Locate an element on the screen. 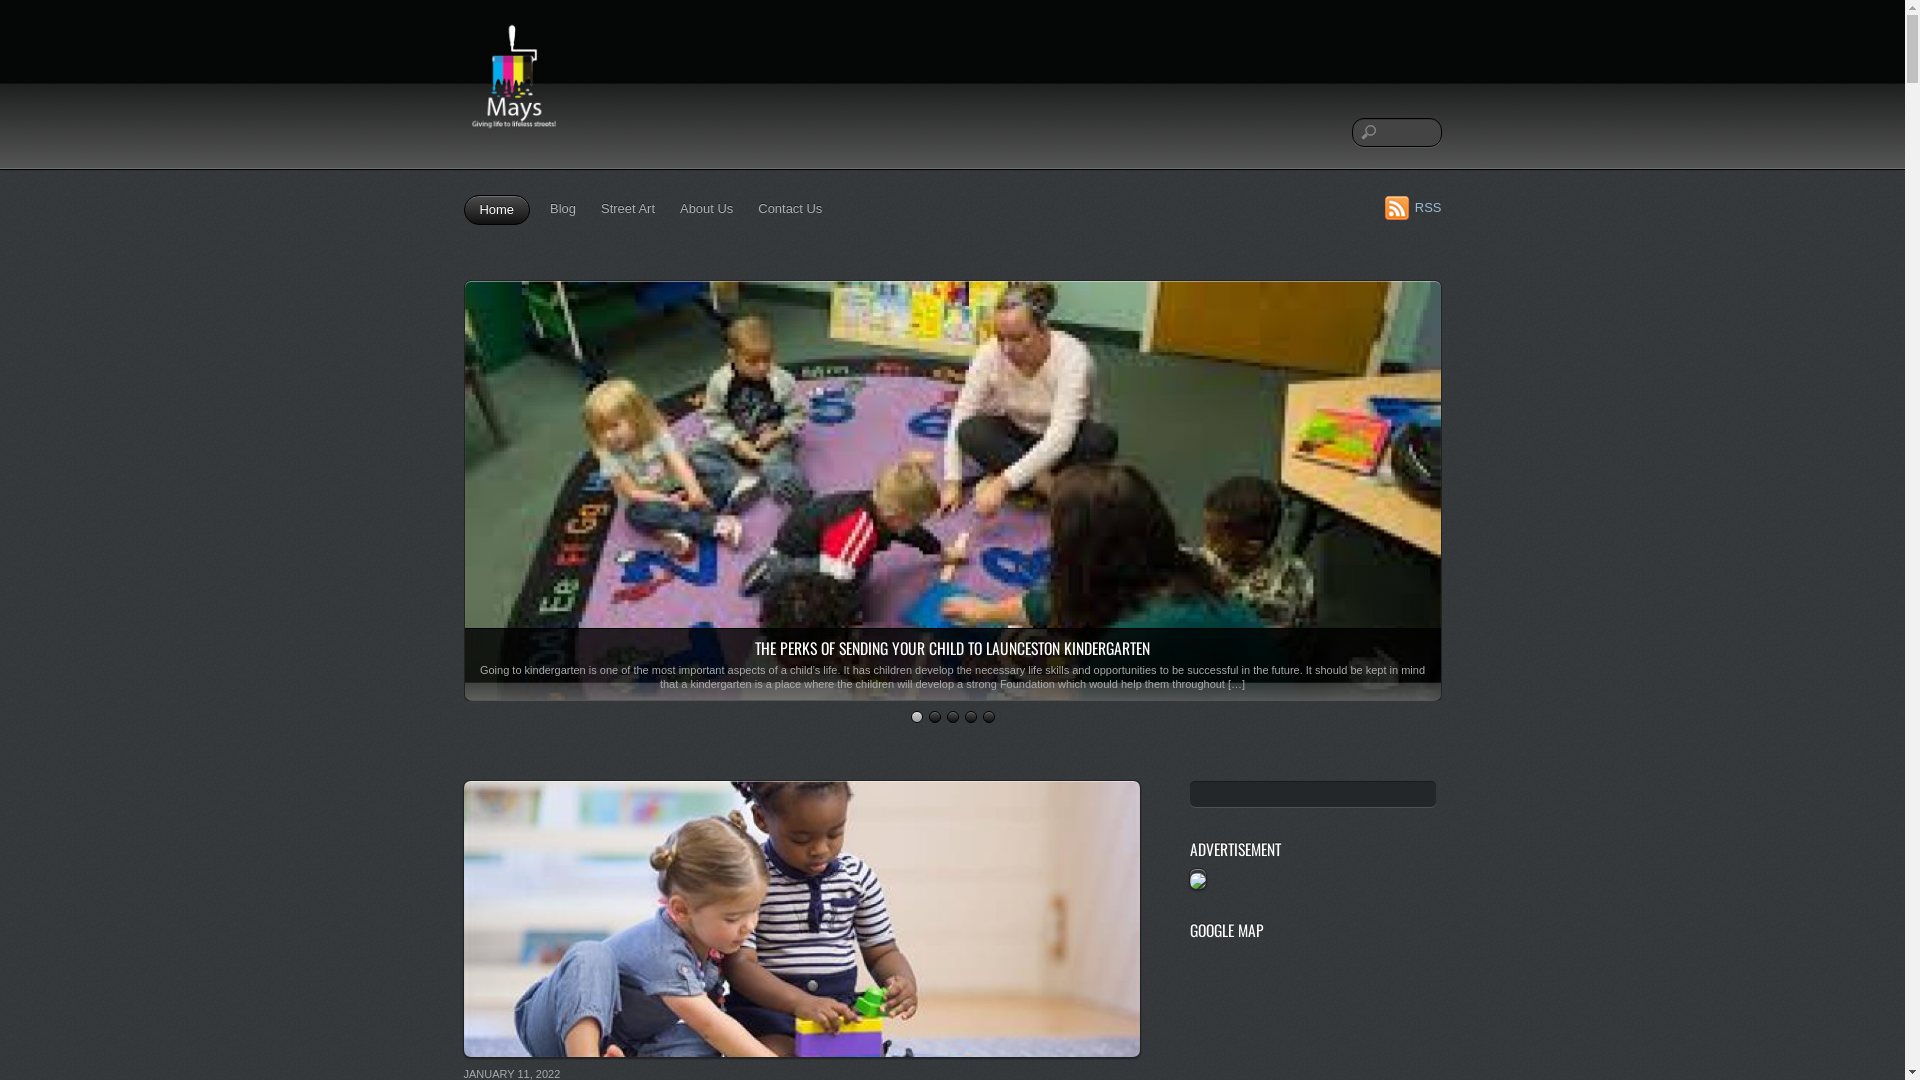  3 is located at coordinates (952, 717).